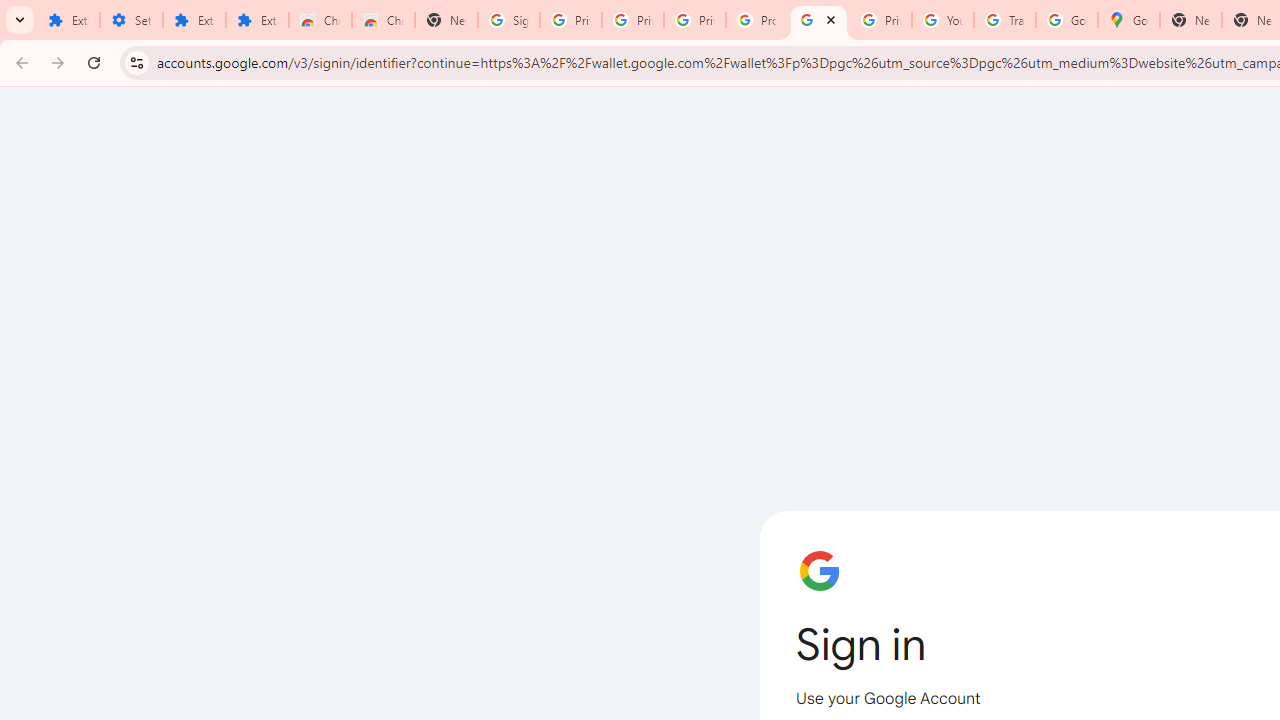  I want to click on New Tab, so click(1190, 20).